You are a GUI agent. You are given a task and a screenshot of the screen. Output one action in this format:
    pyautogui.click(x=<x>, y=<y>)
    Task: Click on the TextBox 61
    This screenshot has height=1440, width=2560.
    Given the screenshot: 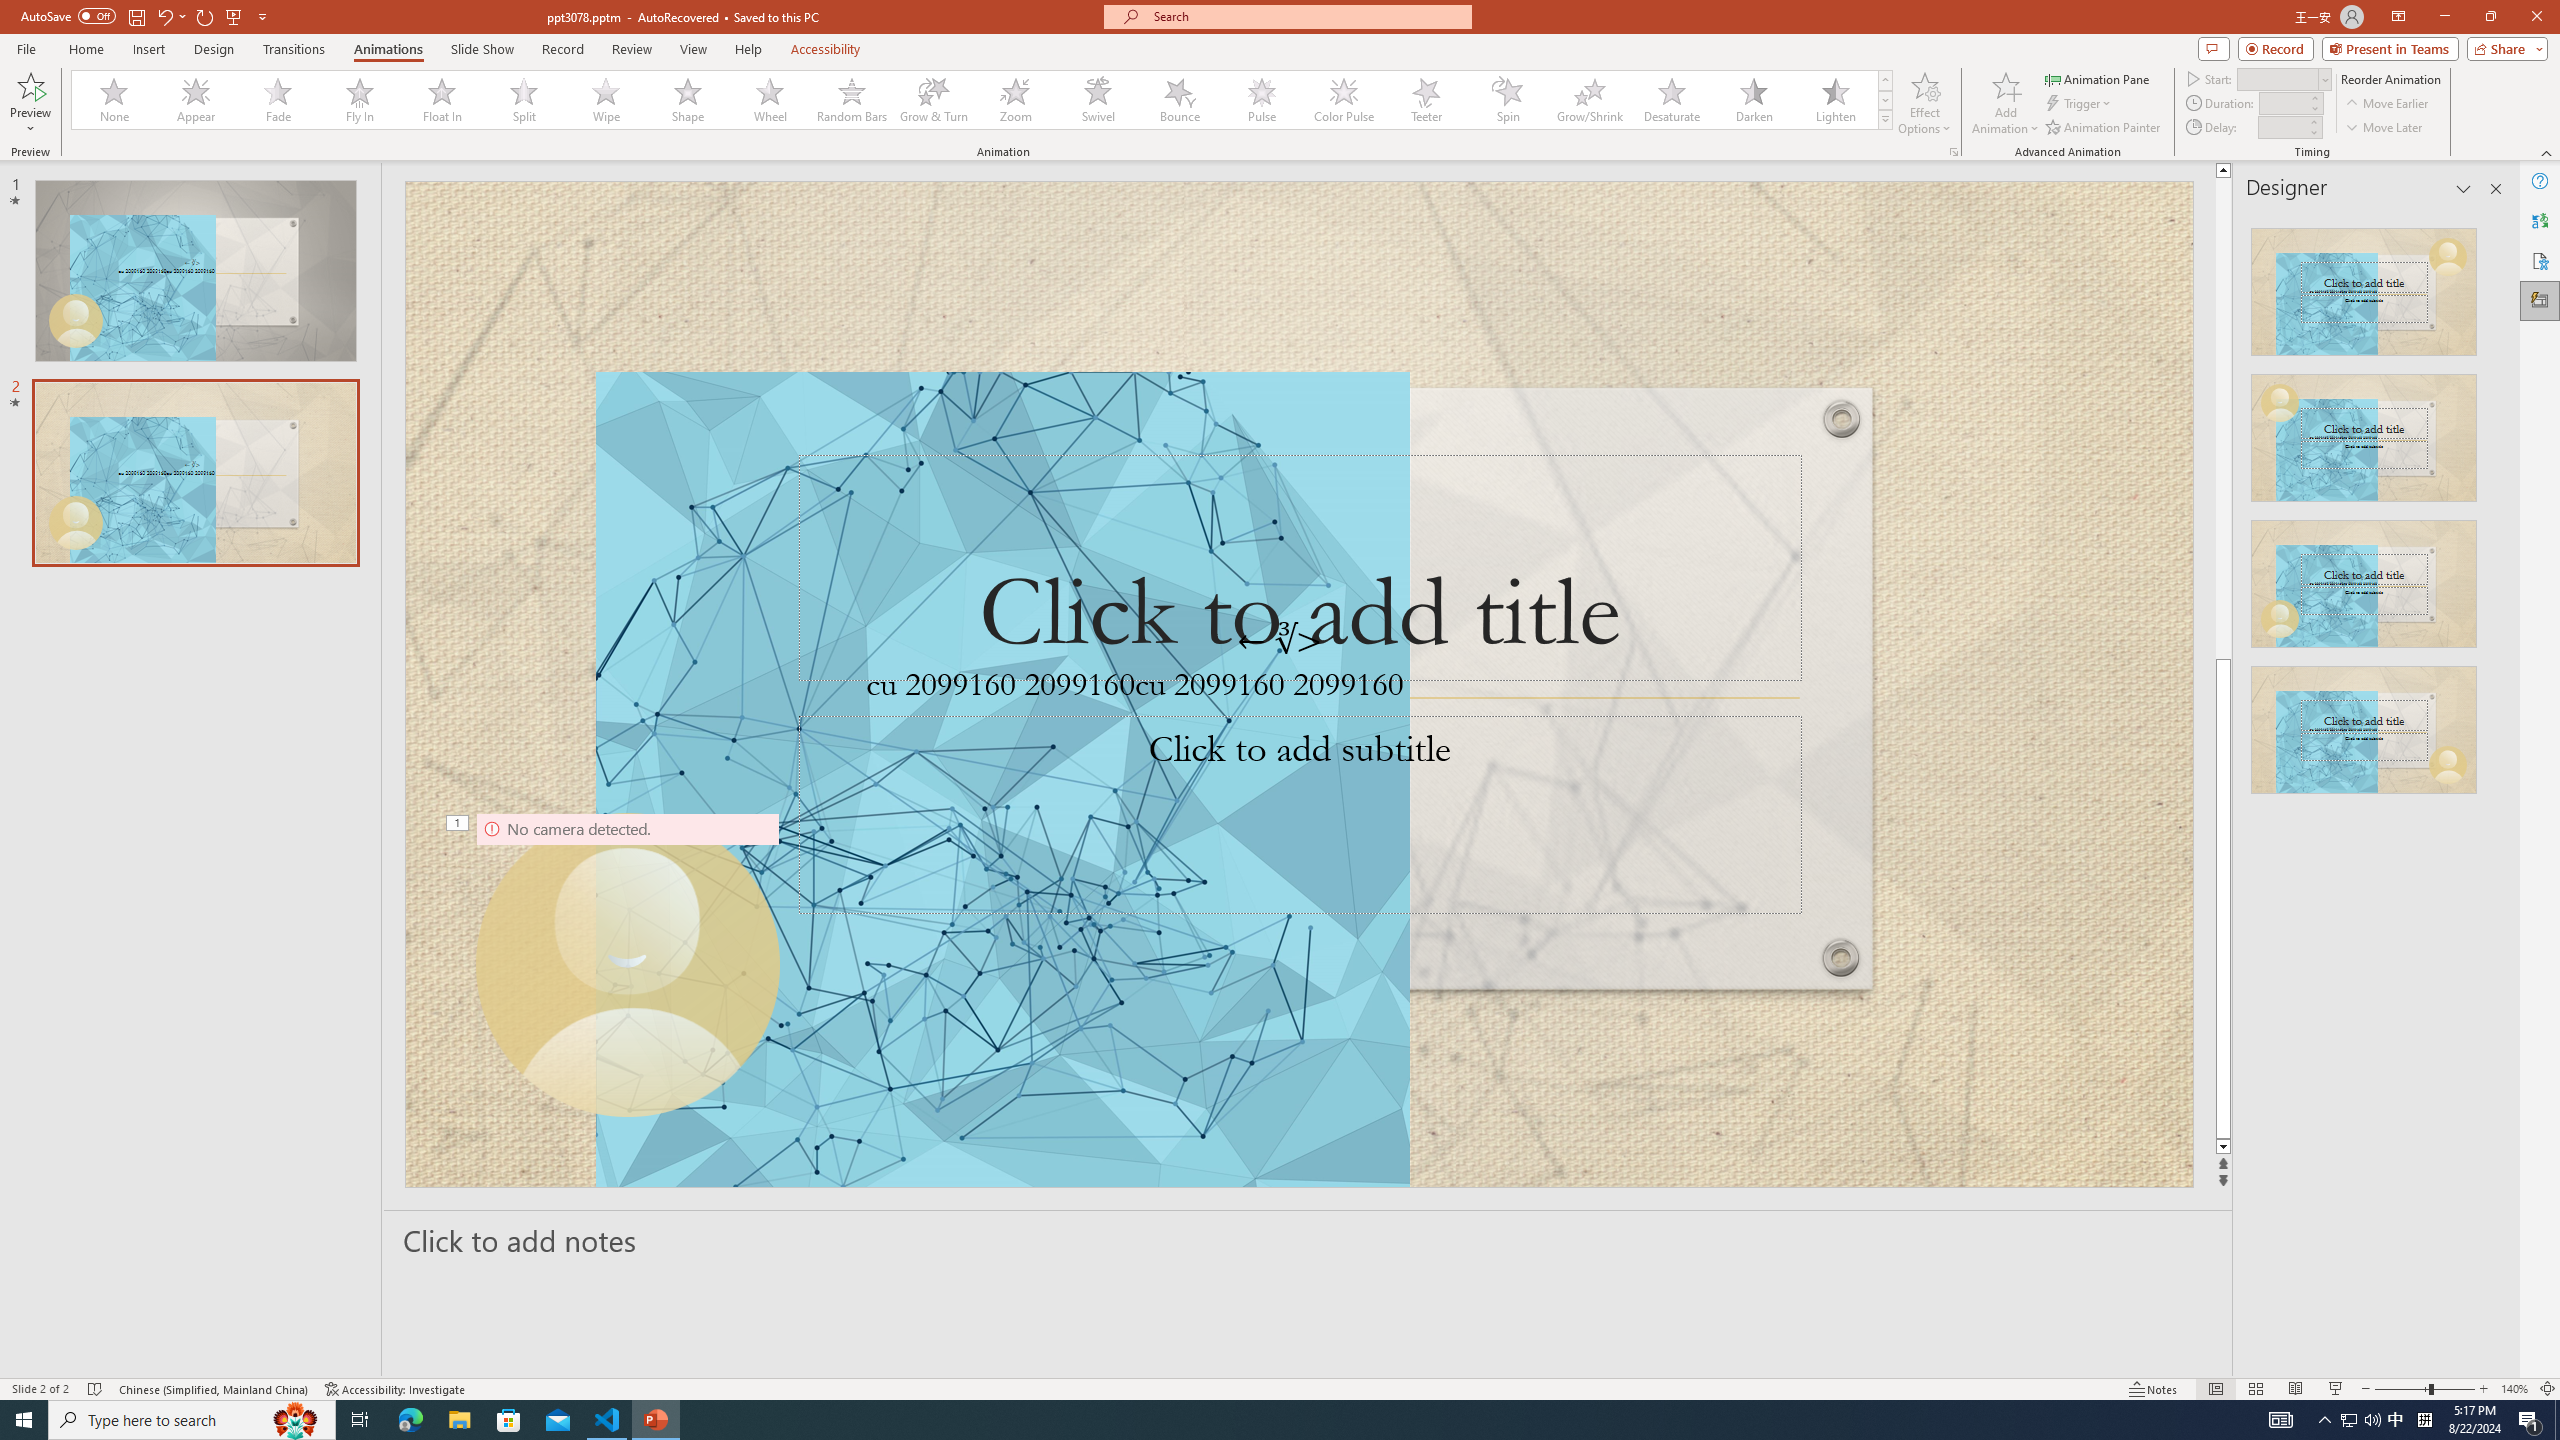 What is the action you would take?
    pyautogui.click(x=1294, y=688)
    